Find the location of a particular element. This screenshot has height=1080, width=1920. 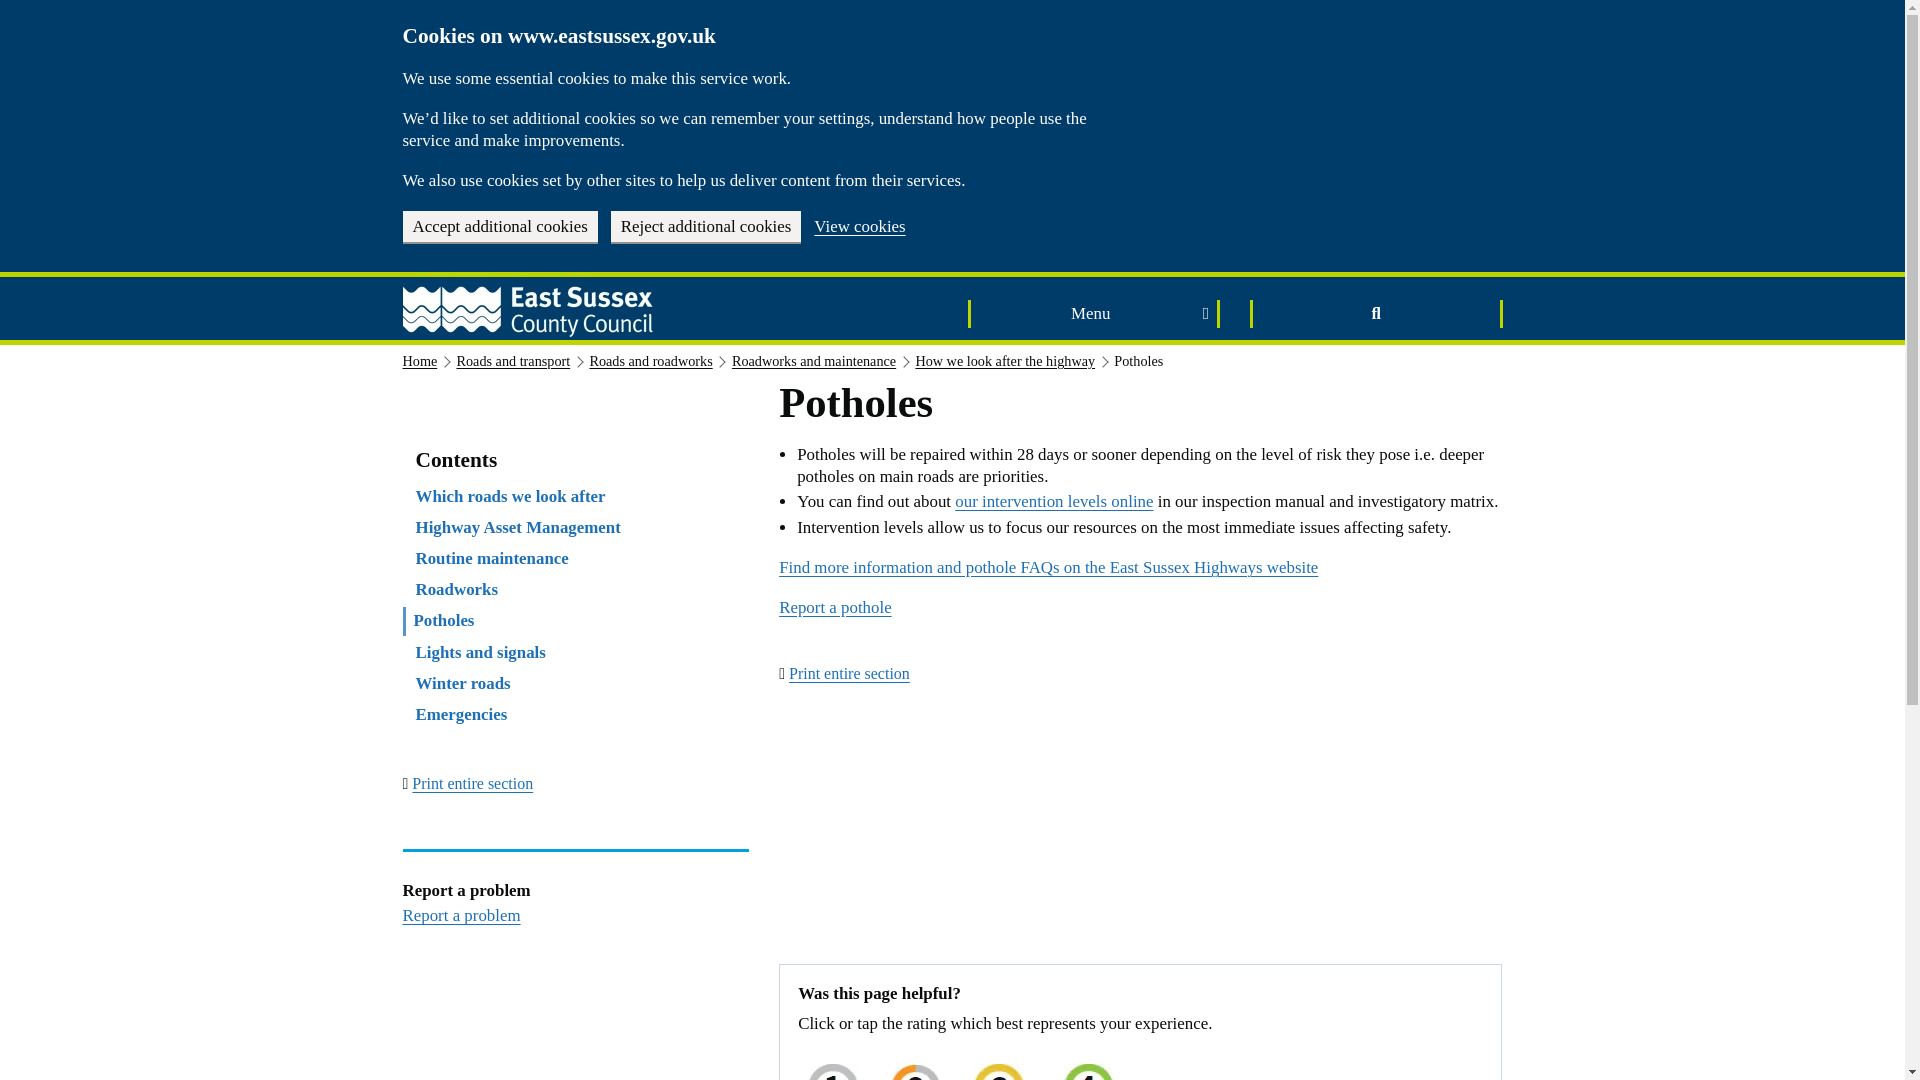

Winter roads is located at coordinates (463, 683).